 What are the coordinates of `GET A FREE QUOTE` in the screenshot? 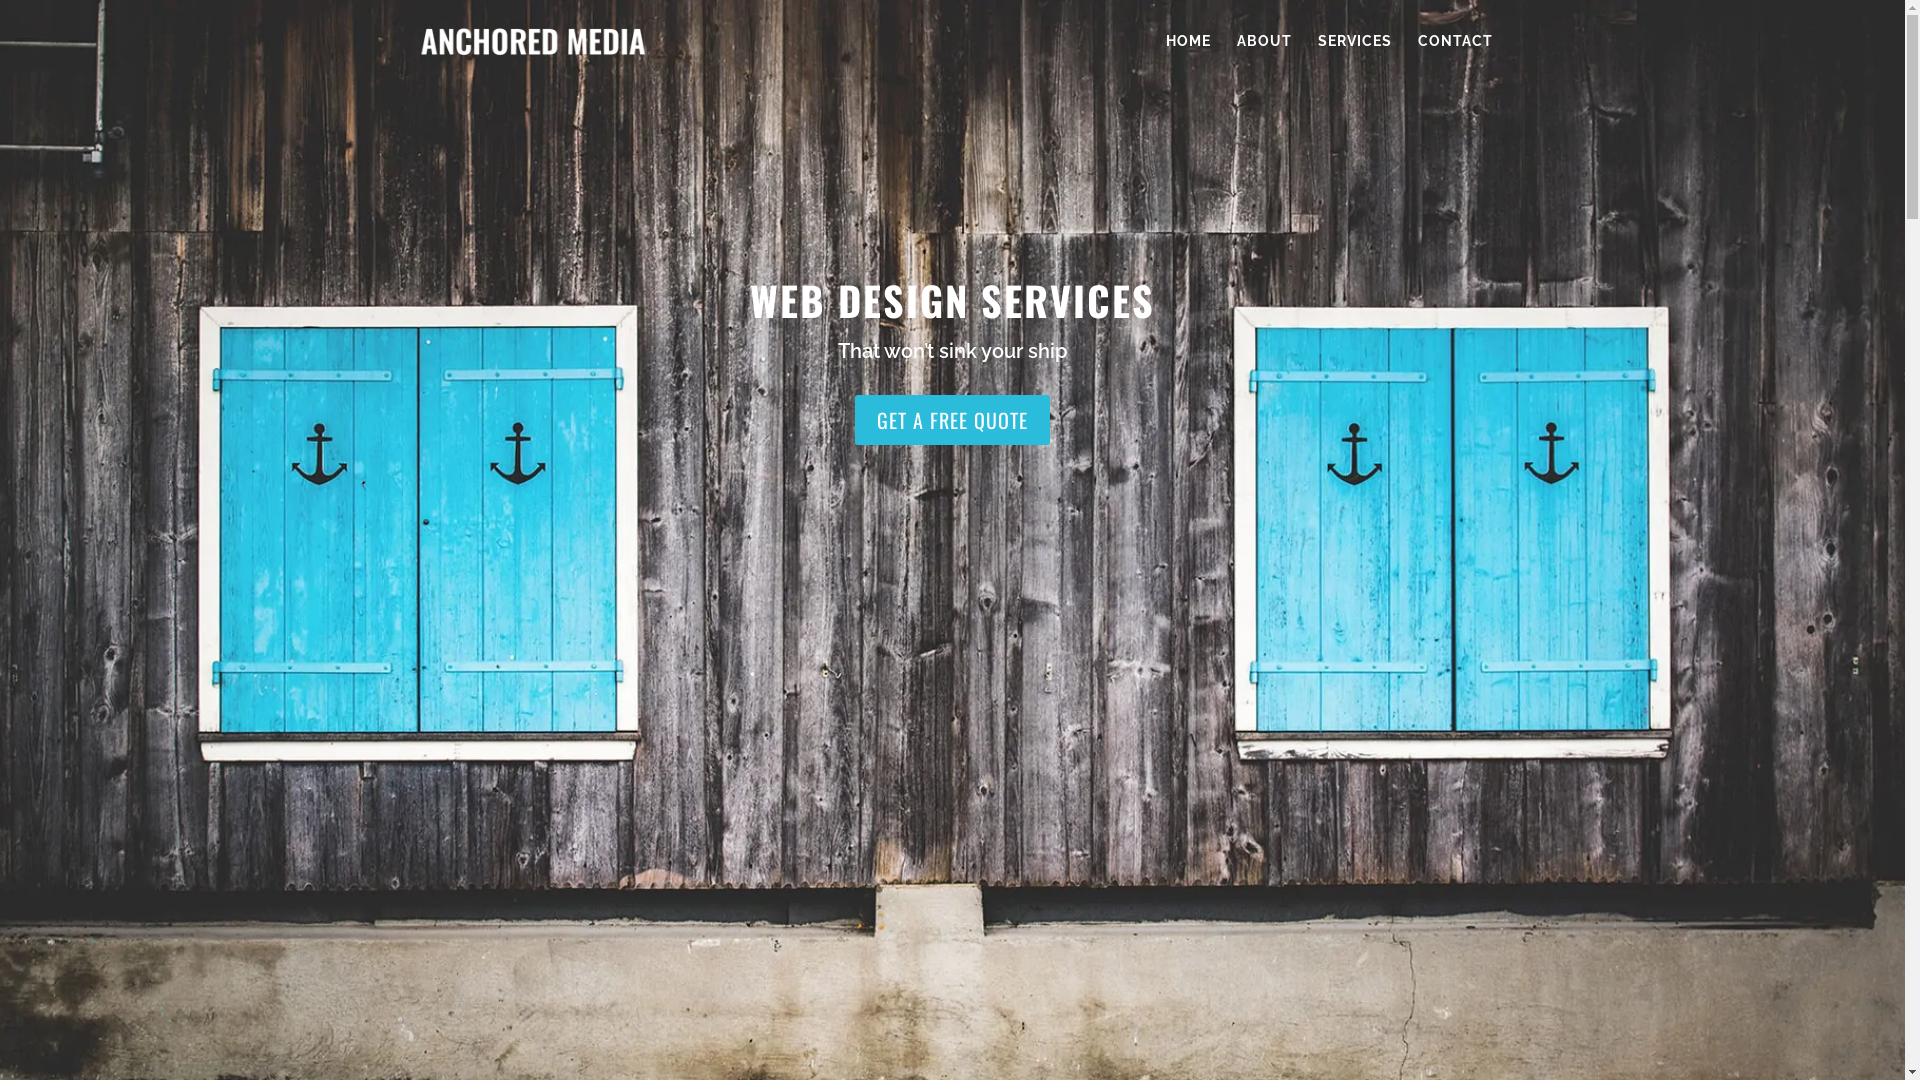 It's located at (952, 420).